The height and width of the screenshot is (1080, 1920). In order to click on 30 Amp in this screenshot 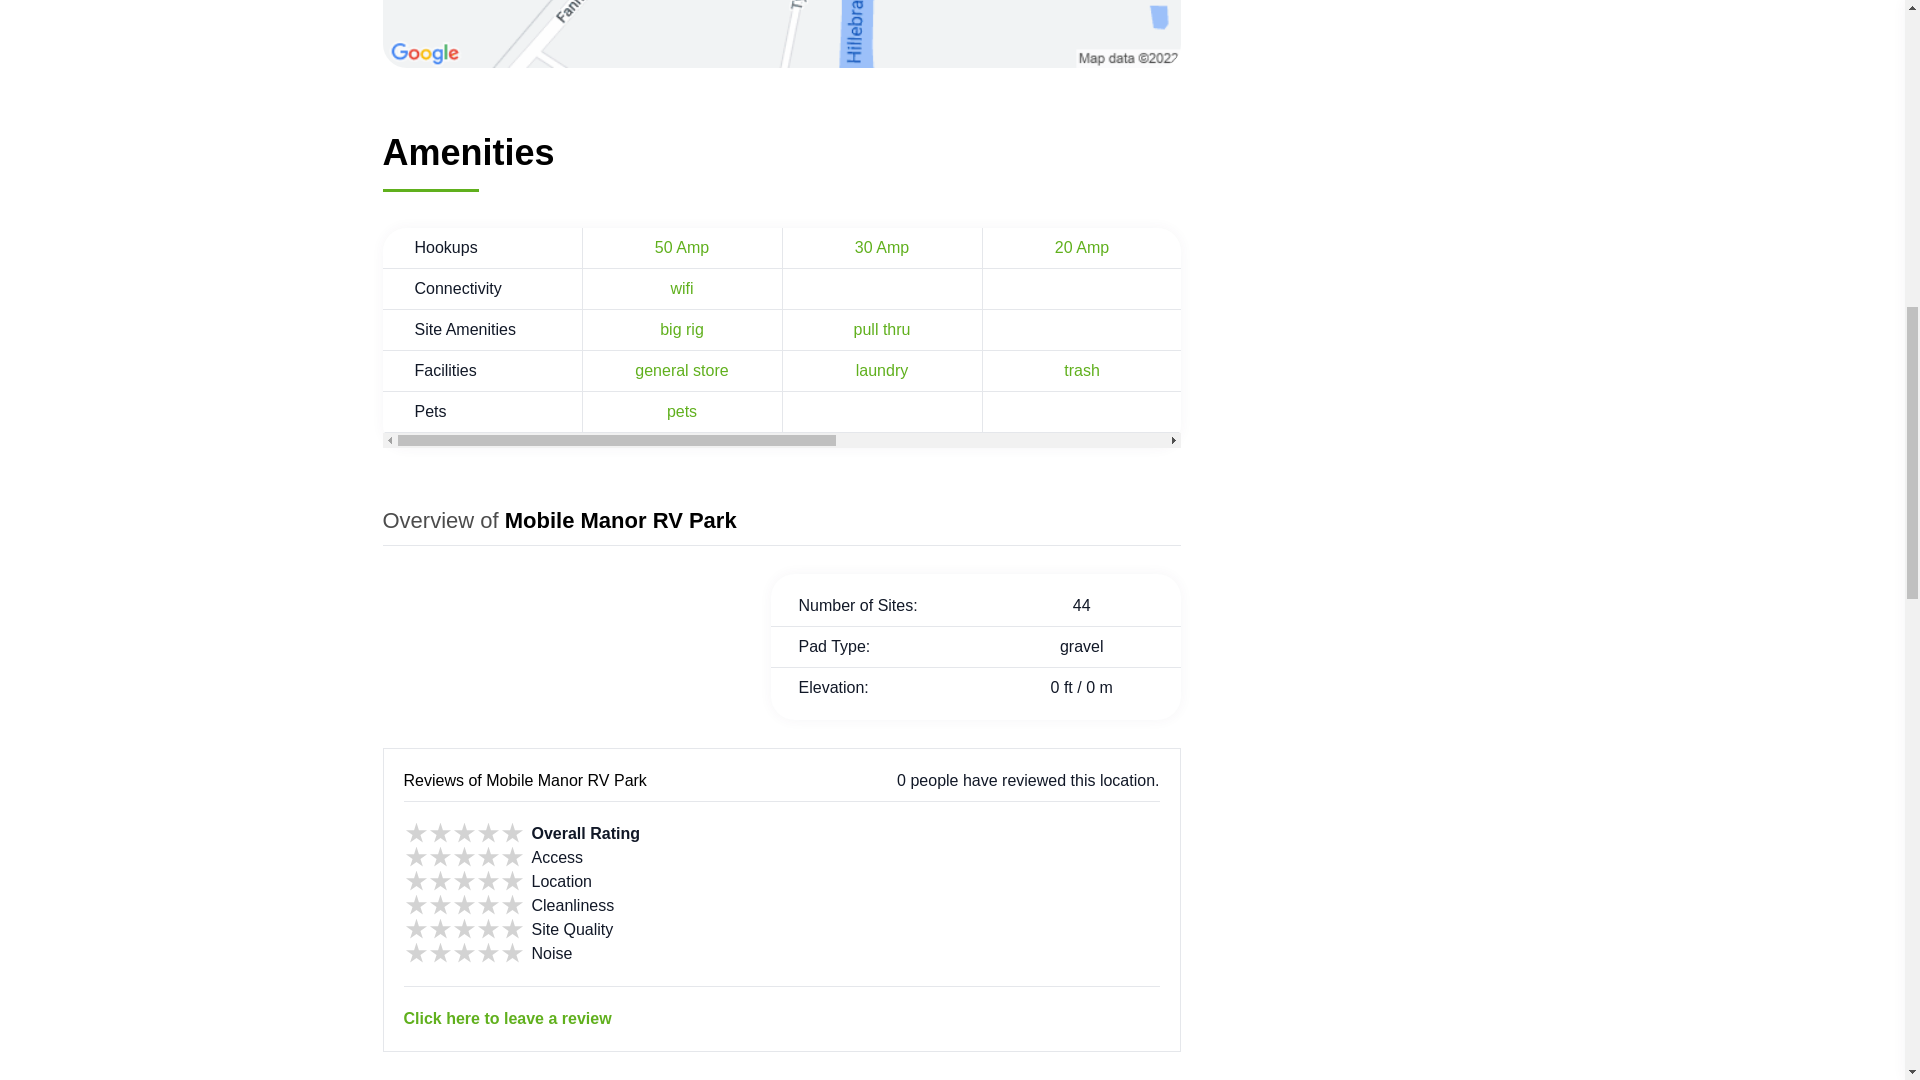, I will do `click(881, 246)`.